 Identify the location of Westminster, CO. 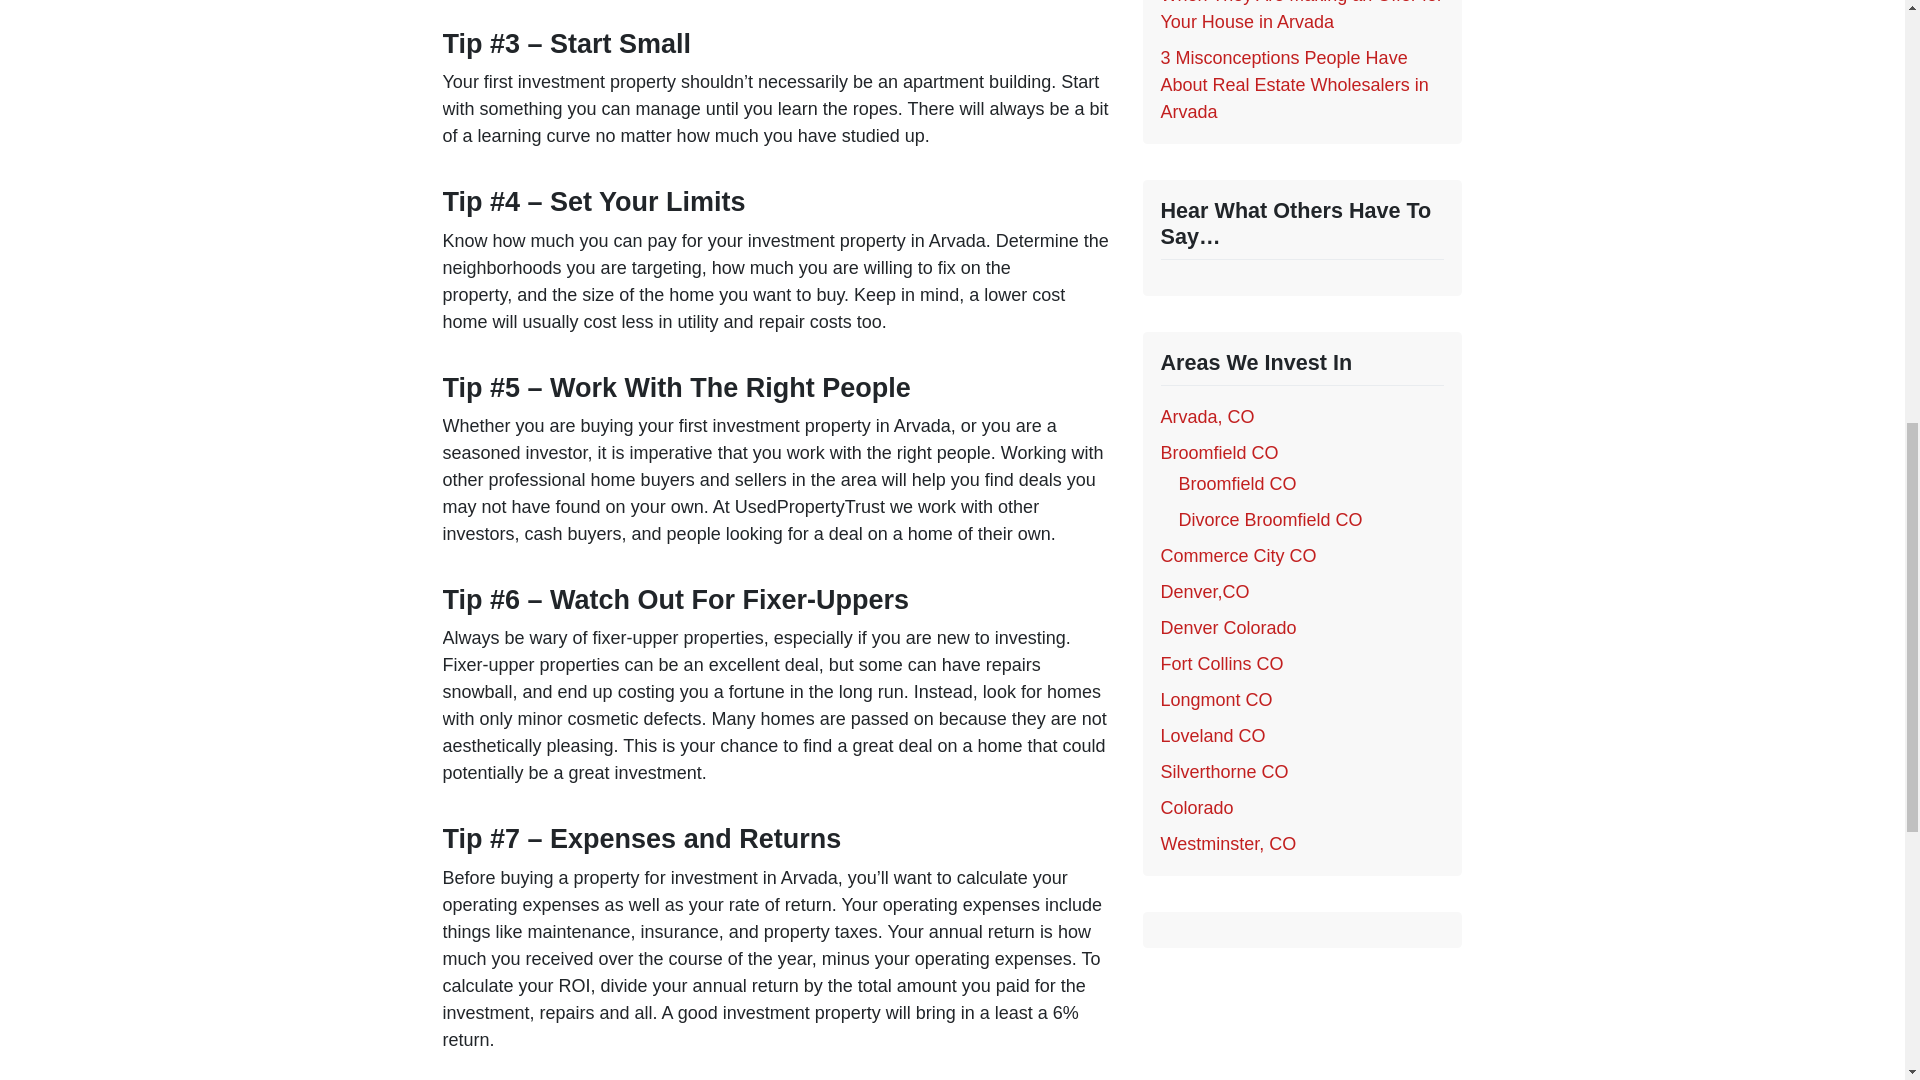
(1228, 844).